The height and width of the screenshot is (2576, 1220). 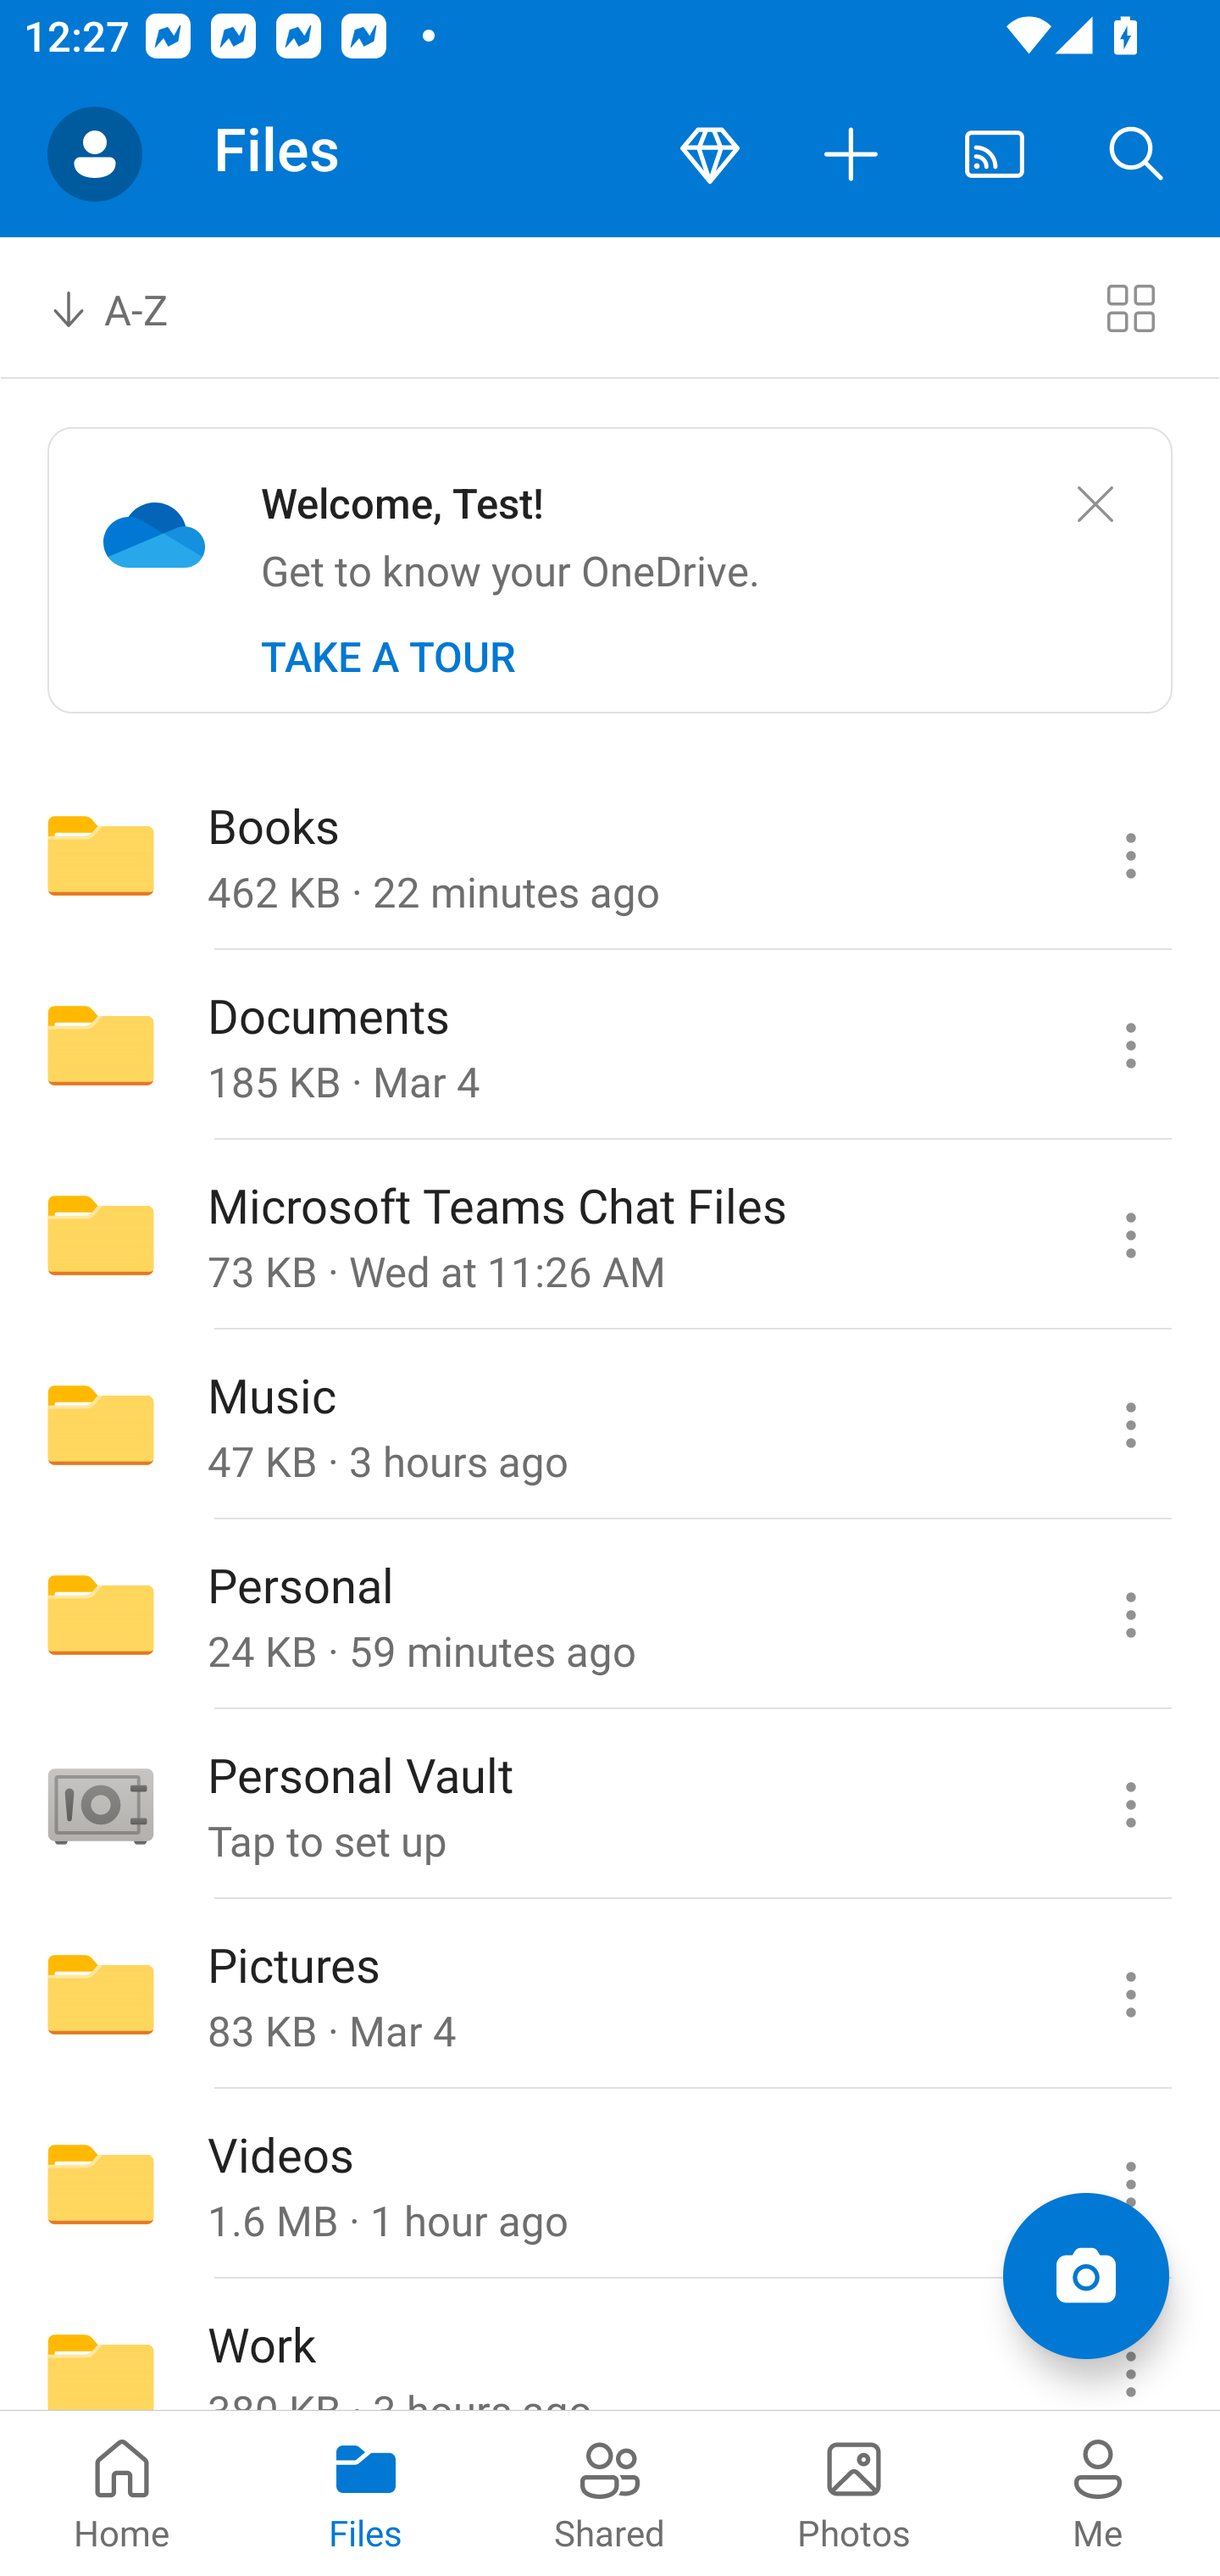 What do you see at coordinates (388, 657) in the screenshot?
I see `TAKE A TOUR` at bounding box center [388, 657].